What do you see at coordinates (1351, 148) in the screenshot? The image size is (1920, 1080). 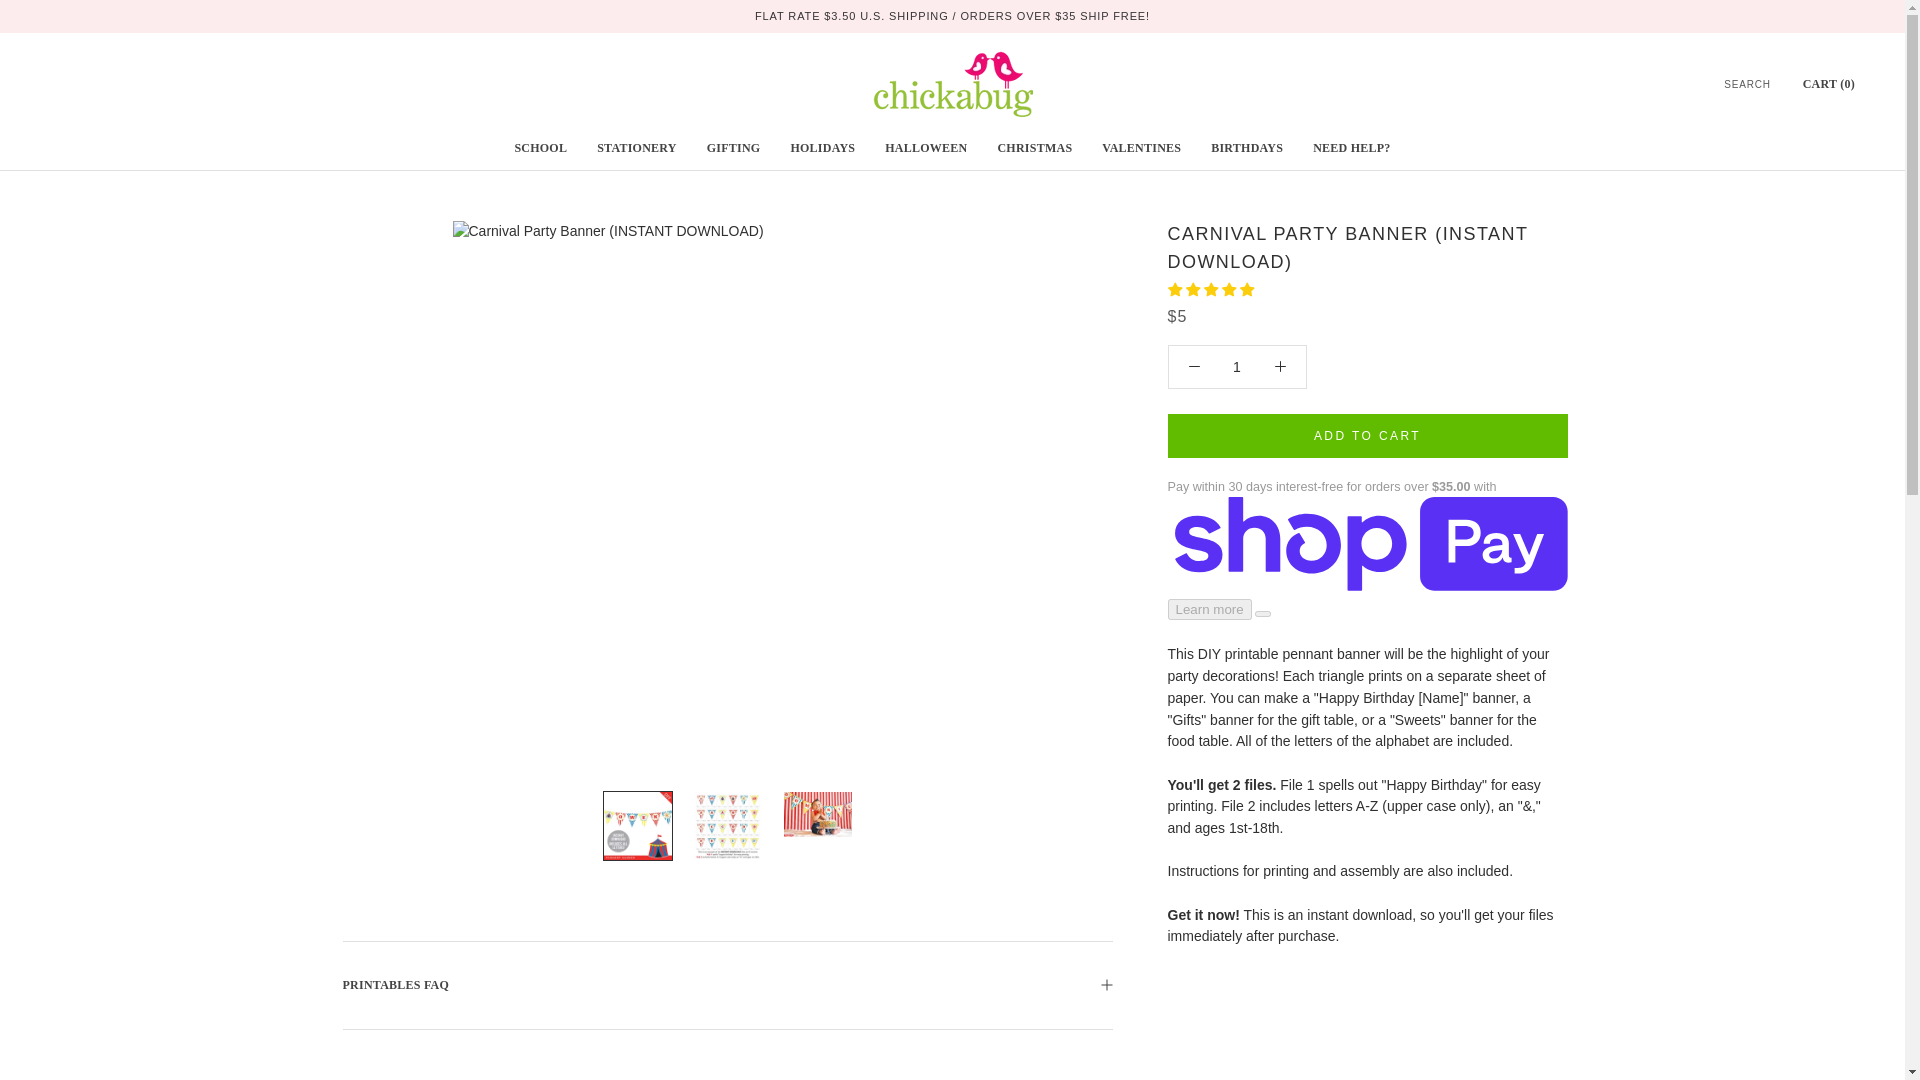 I see `Need Help?` at bounding box center [1351, 148].